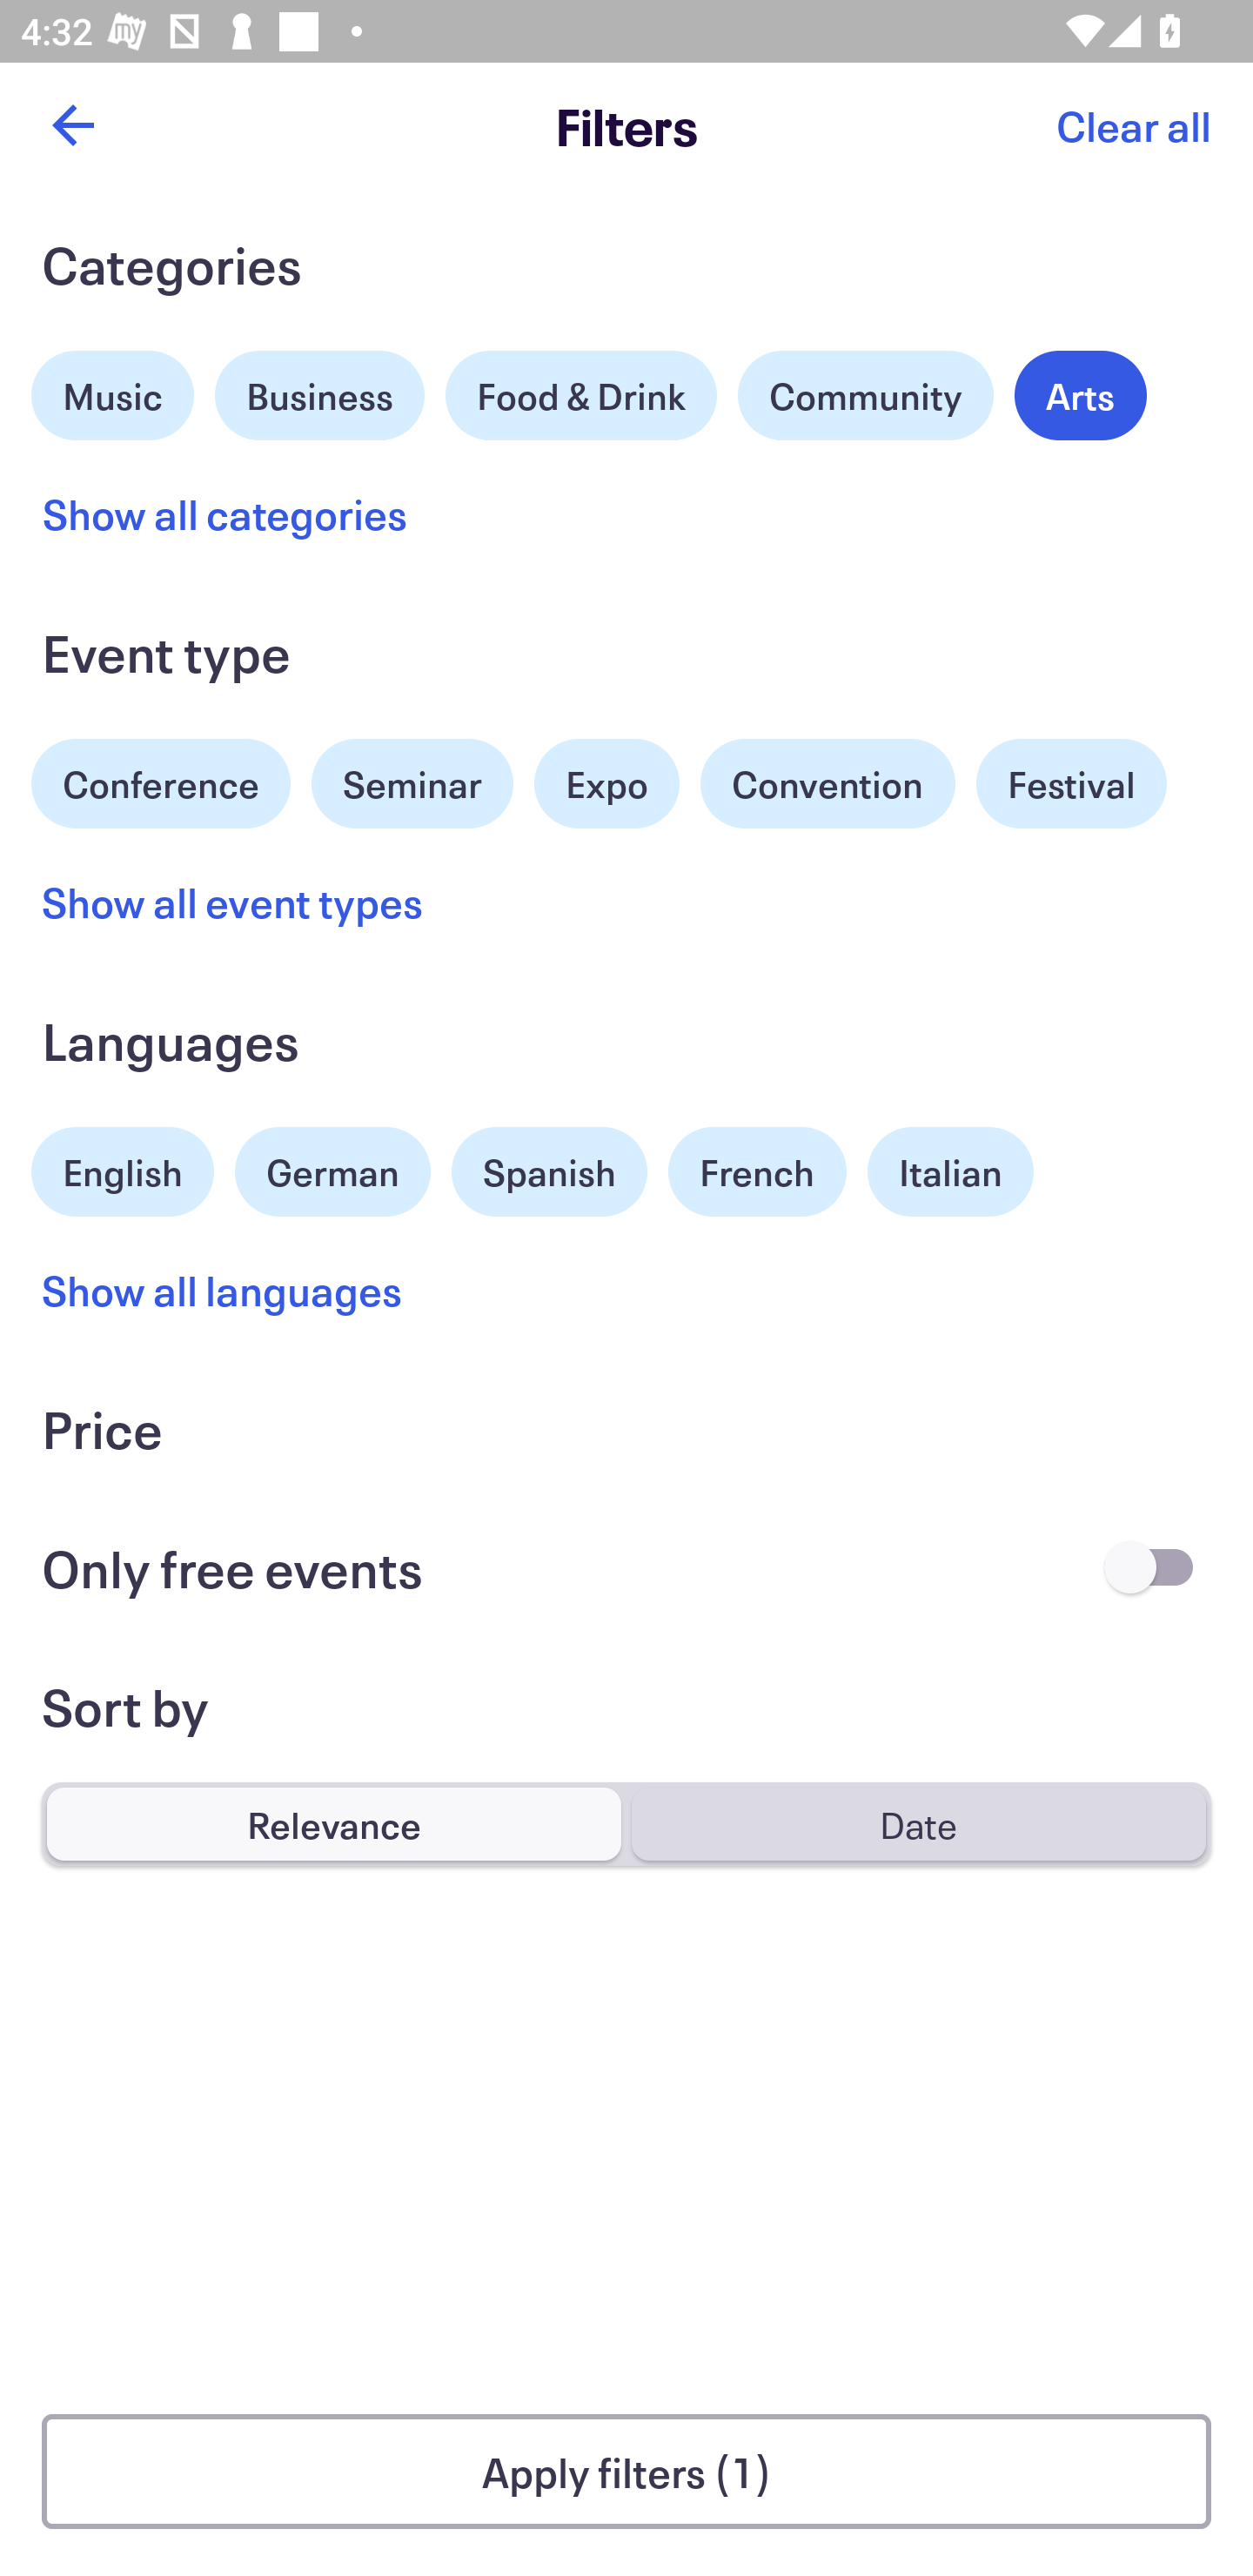 This screenshot has width=1253, height=2576. I want to click on Italian, so click(950, 1171).